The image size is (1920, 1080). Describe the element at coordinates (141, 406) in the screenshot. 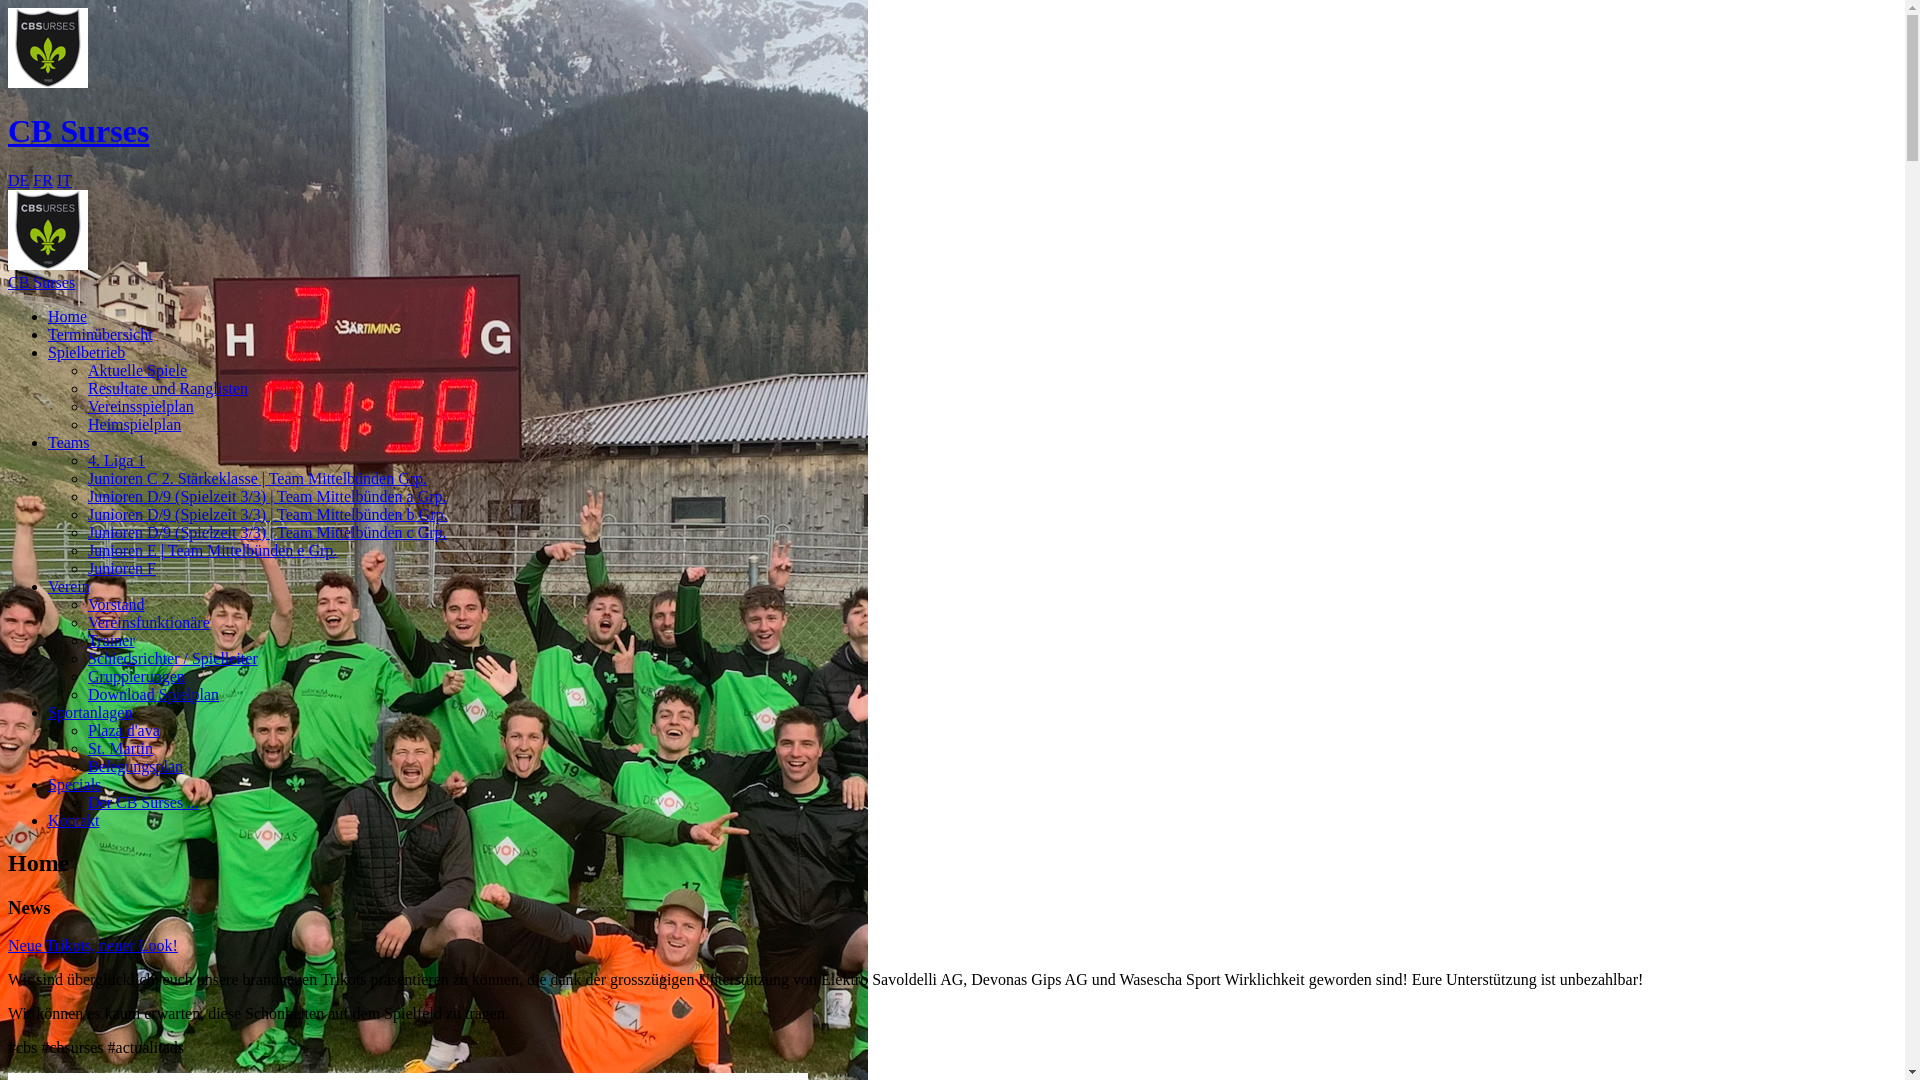

I see `Vereinsspielplan` at that location.